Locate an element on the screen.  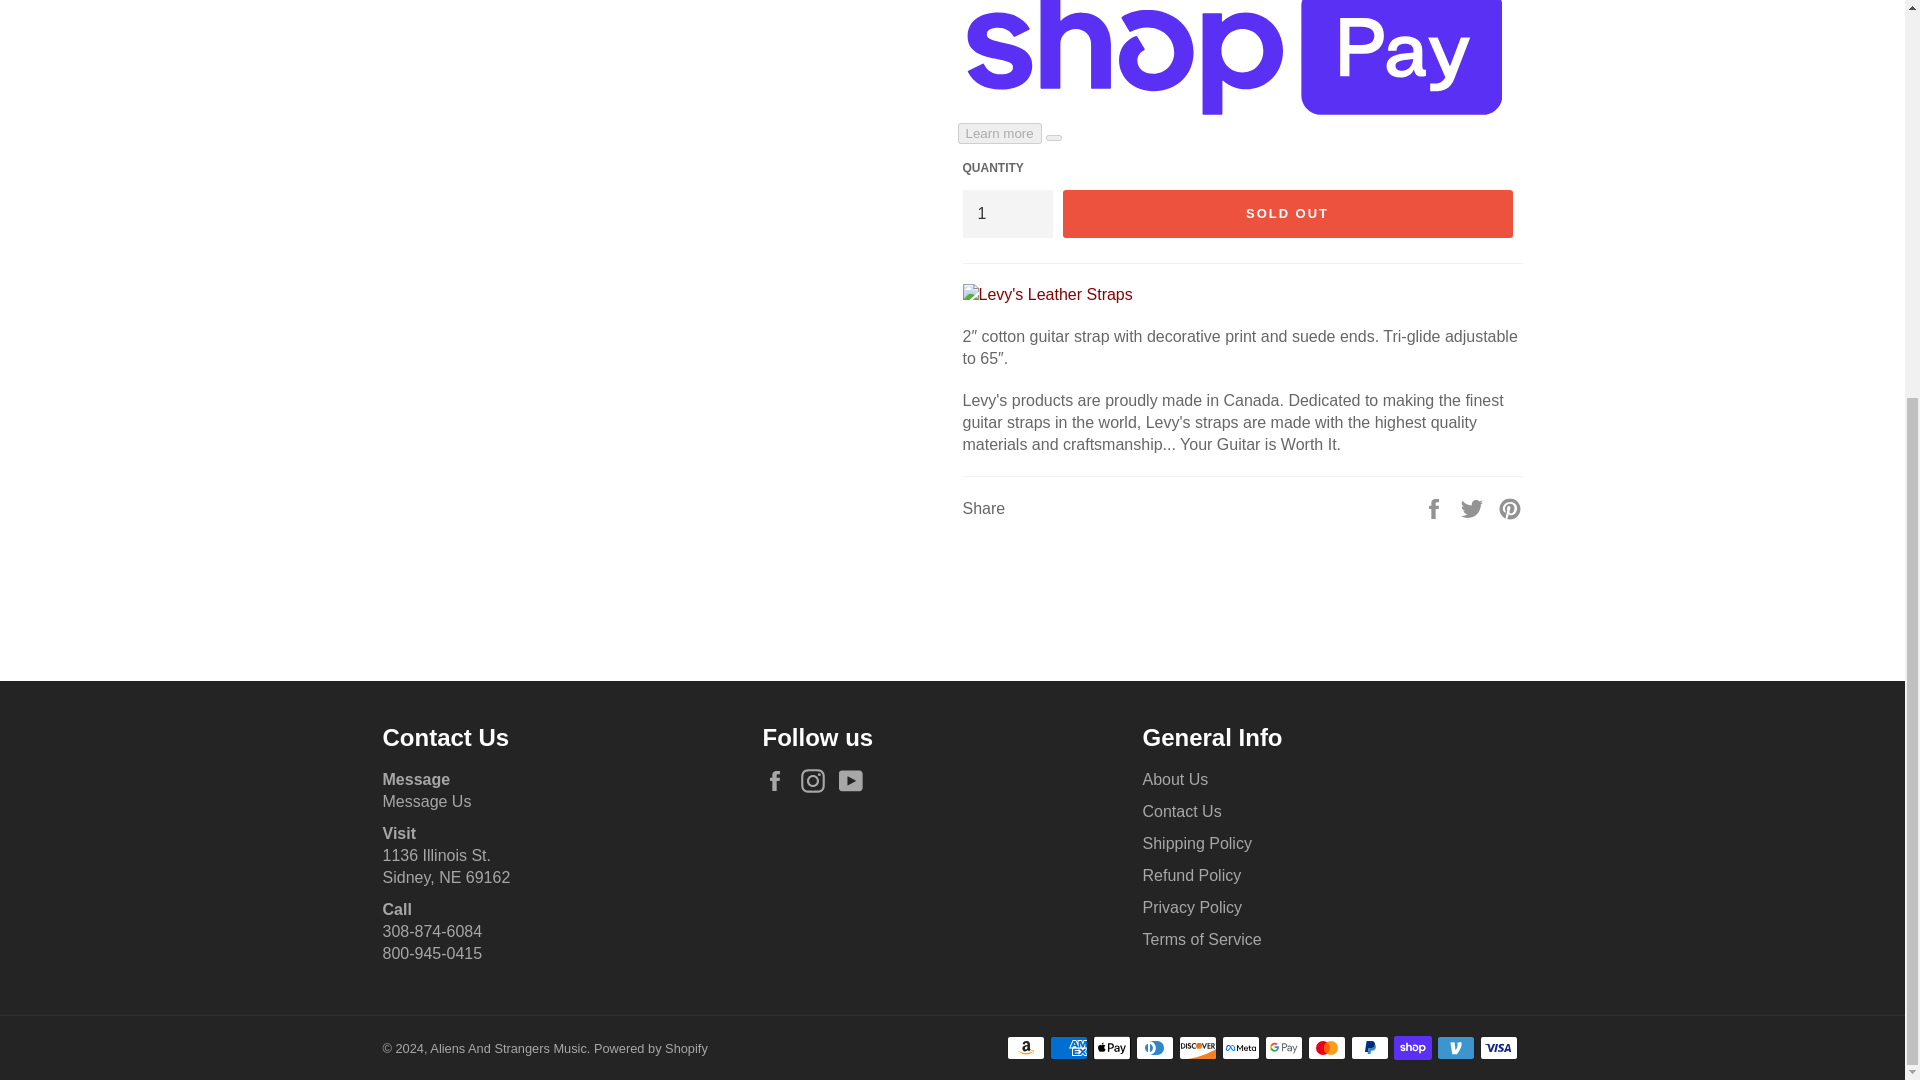
Aliens And Strangers Music on YouTube is located at coordinates (856, 780).